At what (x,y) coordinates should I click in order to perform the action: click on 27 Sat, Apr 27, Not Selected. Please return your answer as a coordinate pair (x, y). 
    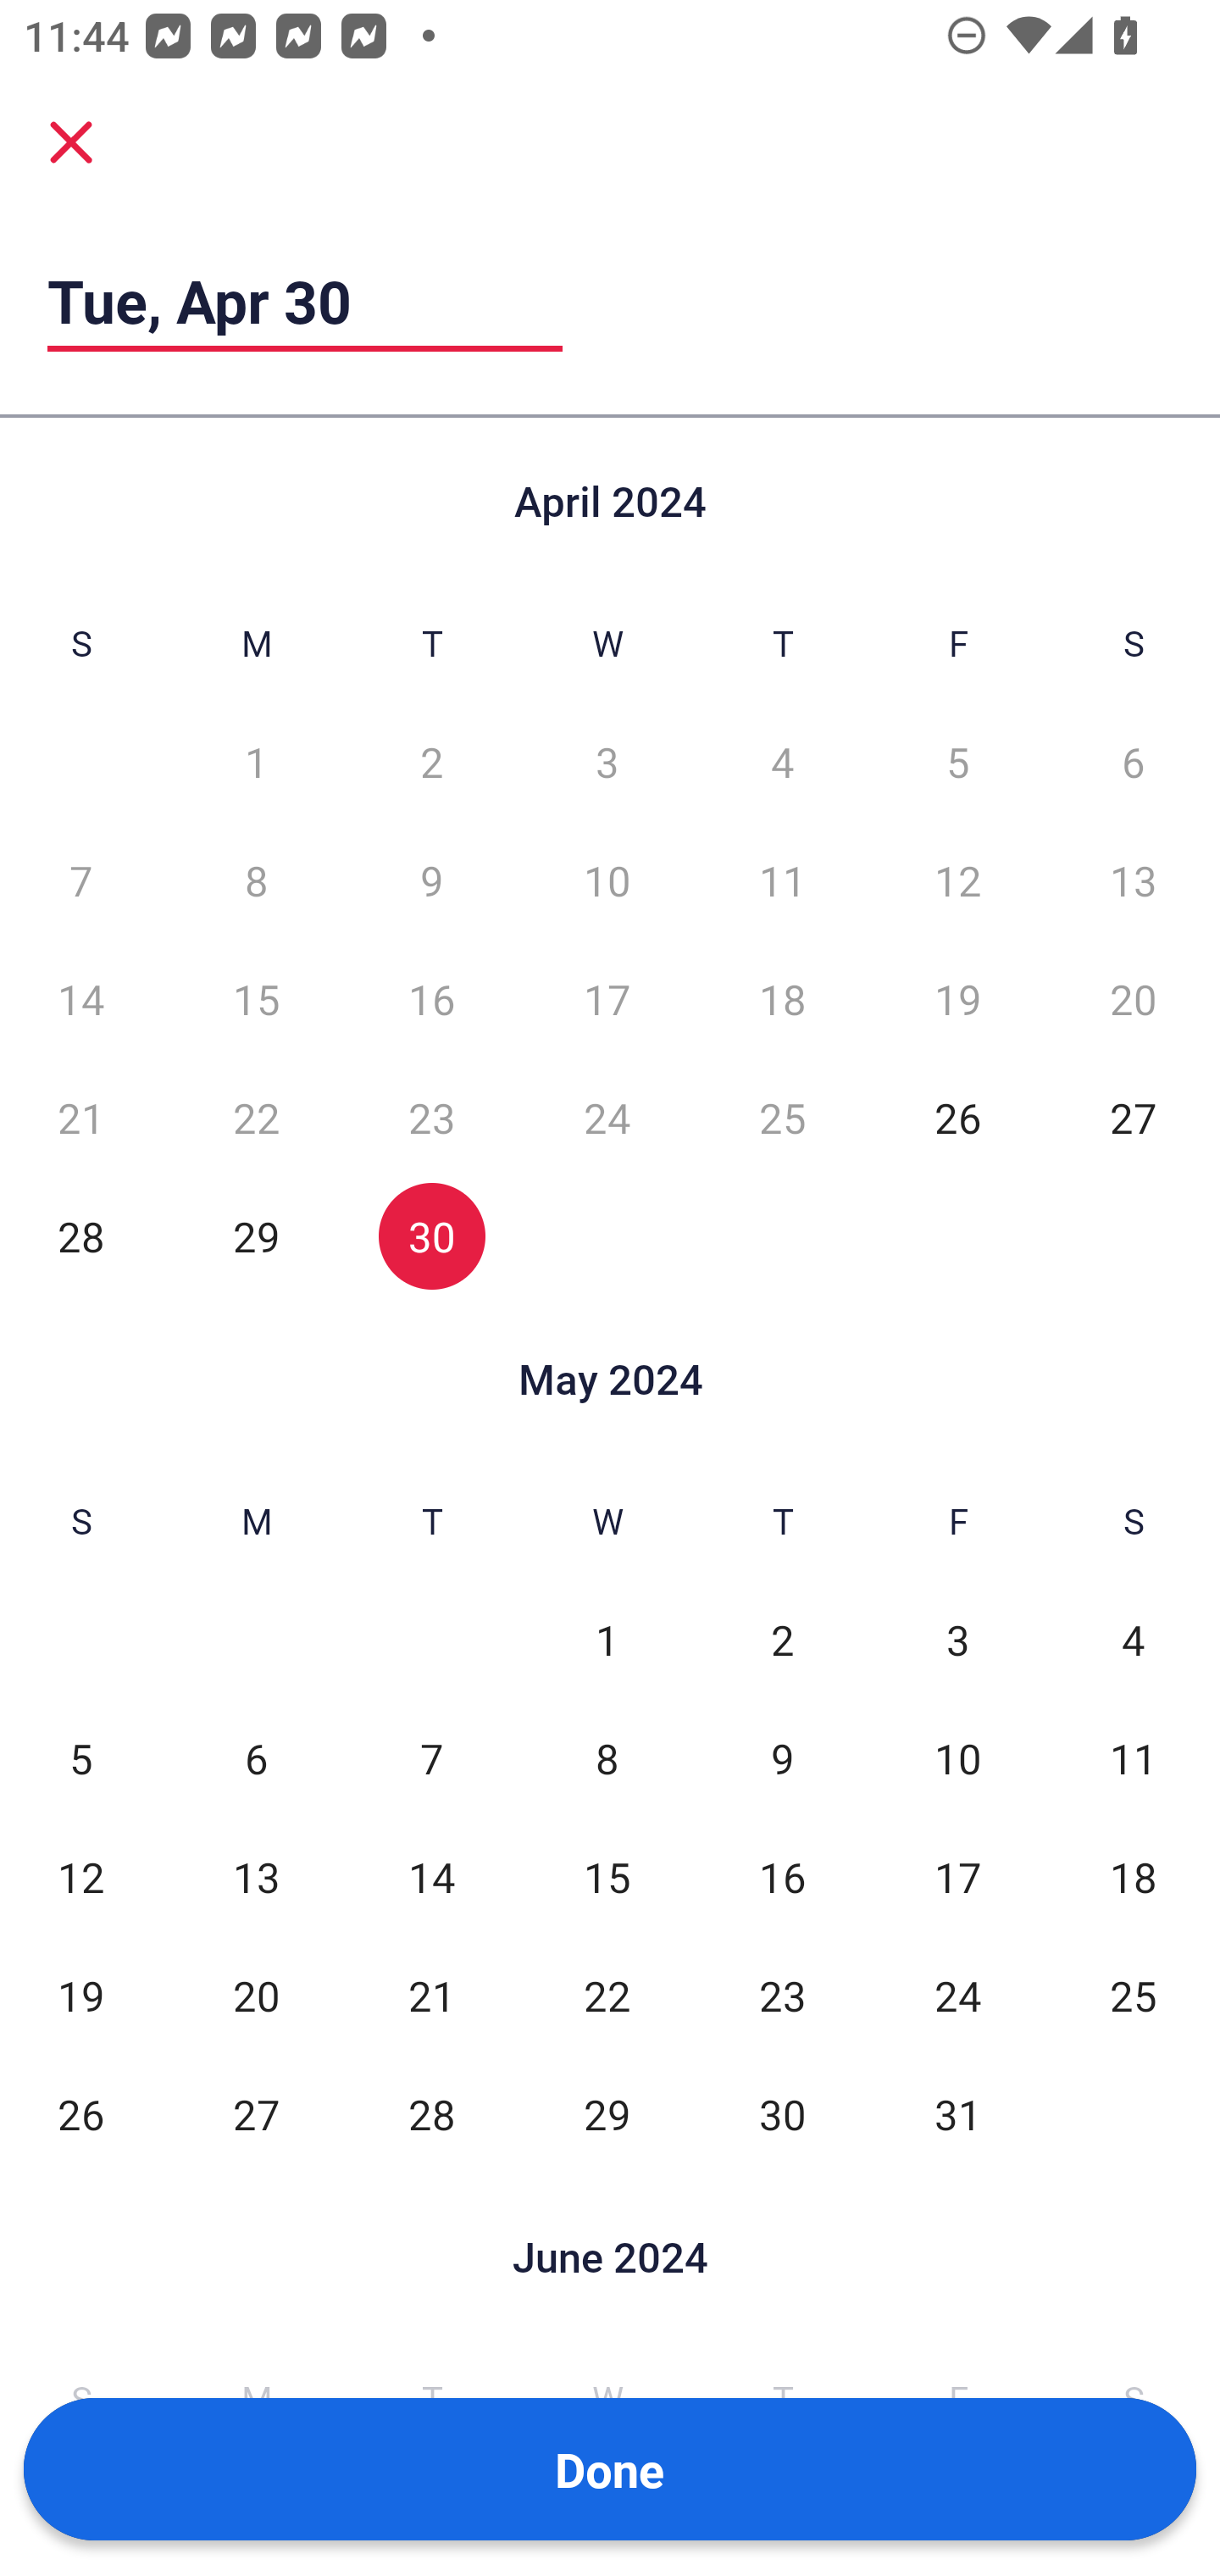
    Looking at the image, I should click on (1134, 1118).